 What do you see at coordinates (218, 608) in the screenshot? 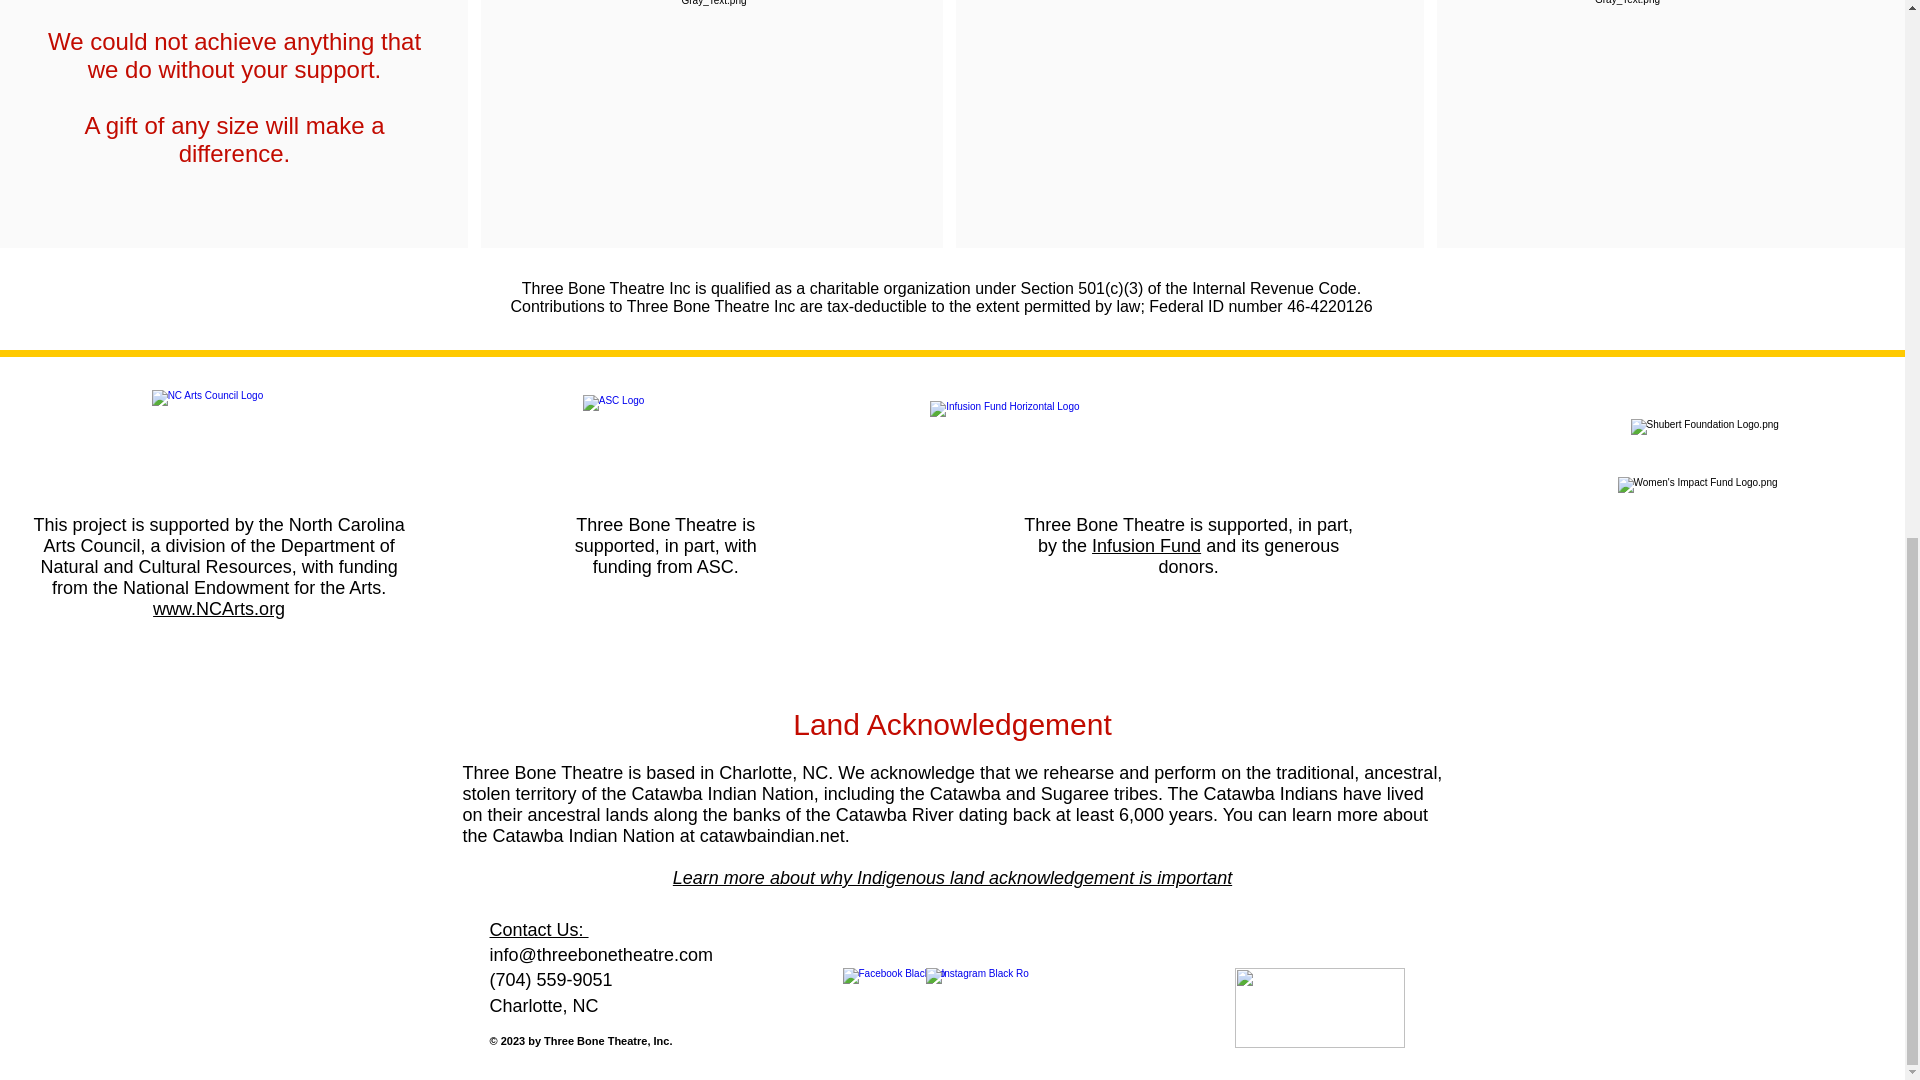
I see `www.NCArts.org` at bounding box center [218, 608].